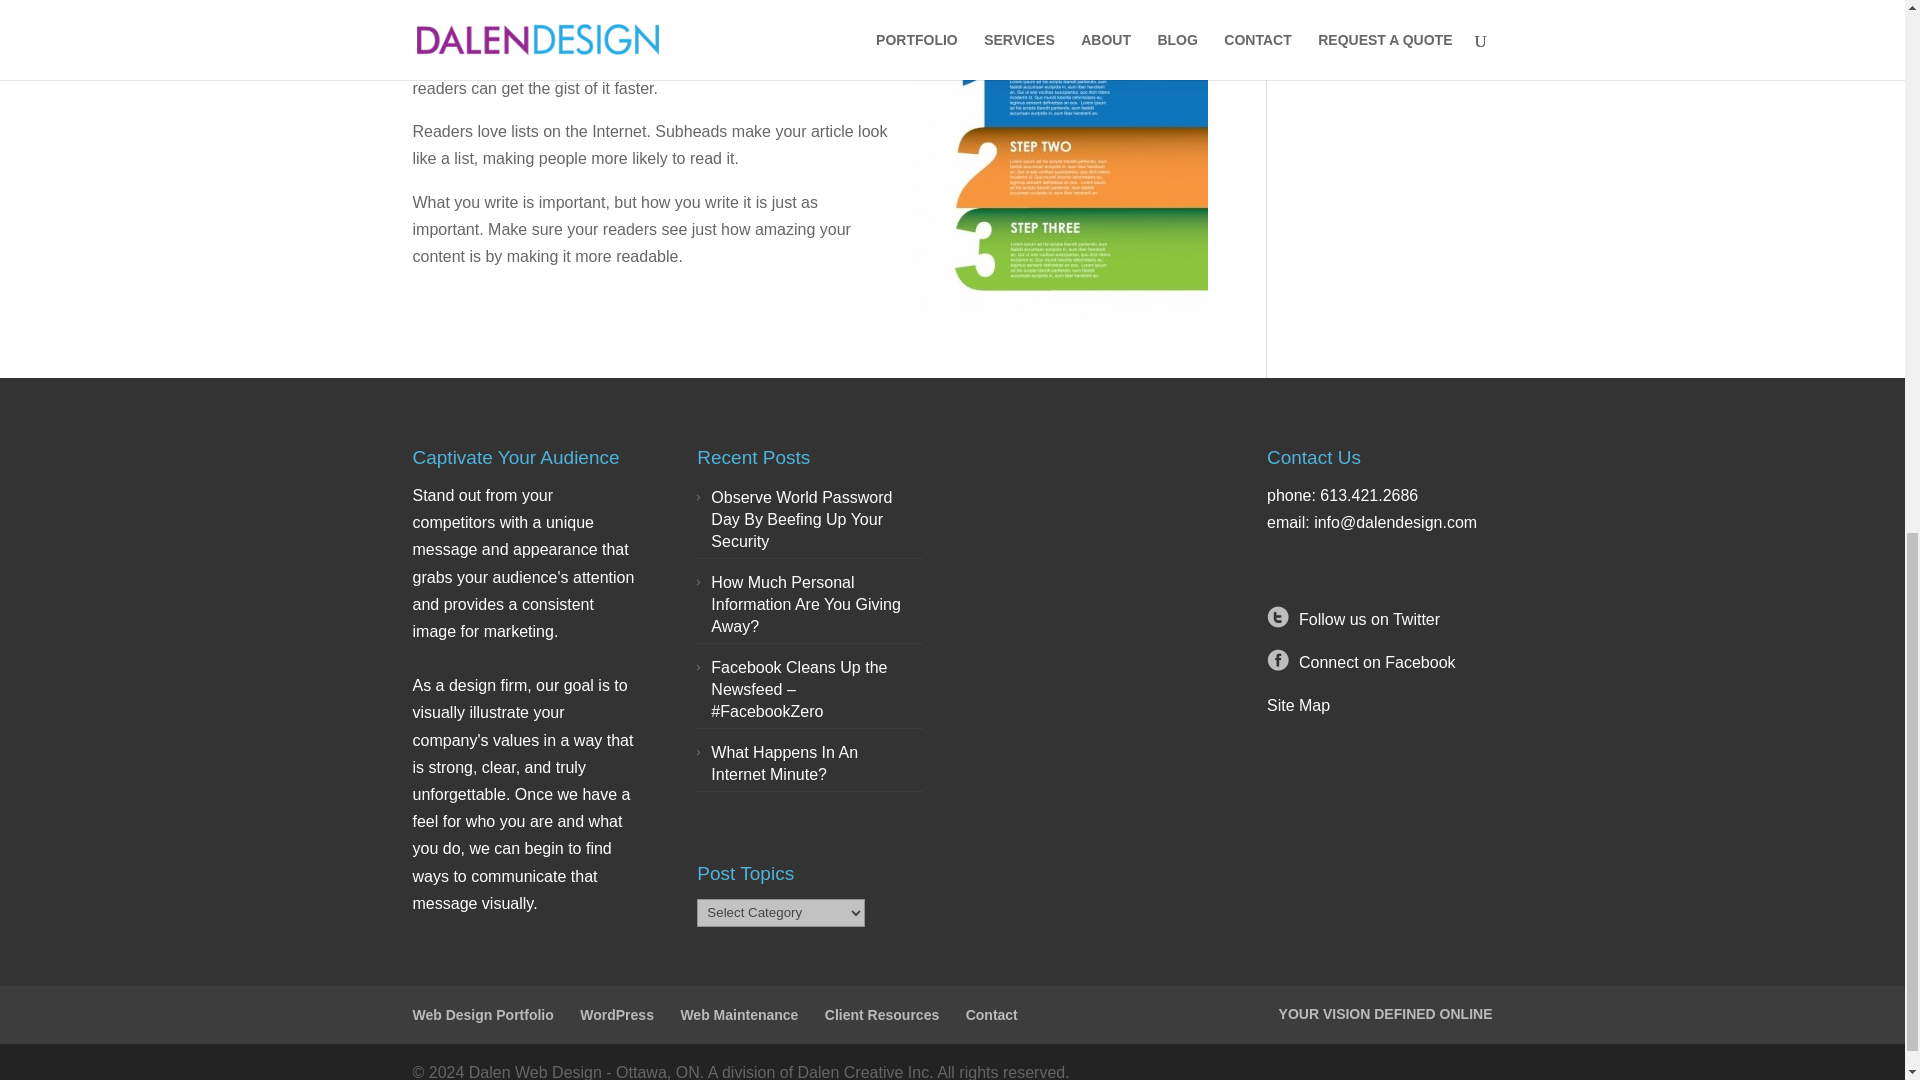 This screenshot has height=1080, width=1920. I want to click on dalen design on tweeter, so click(1370, 618).